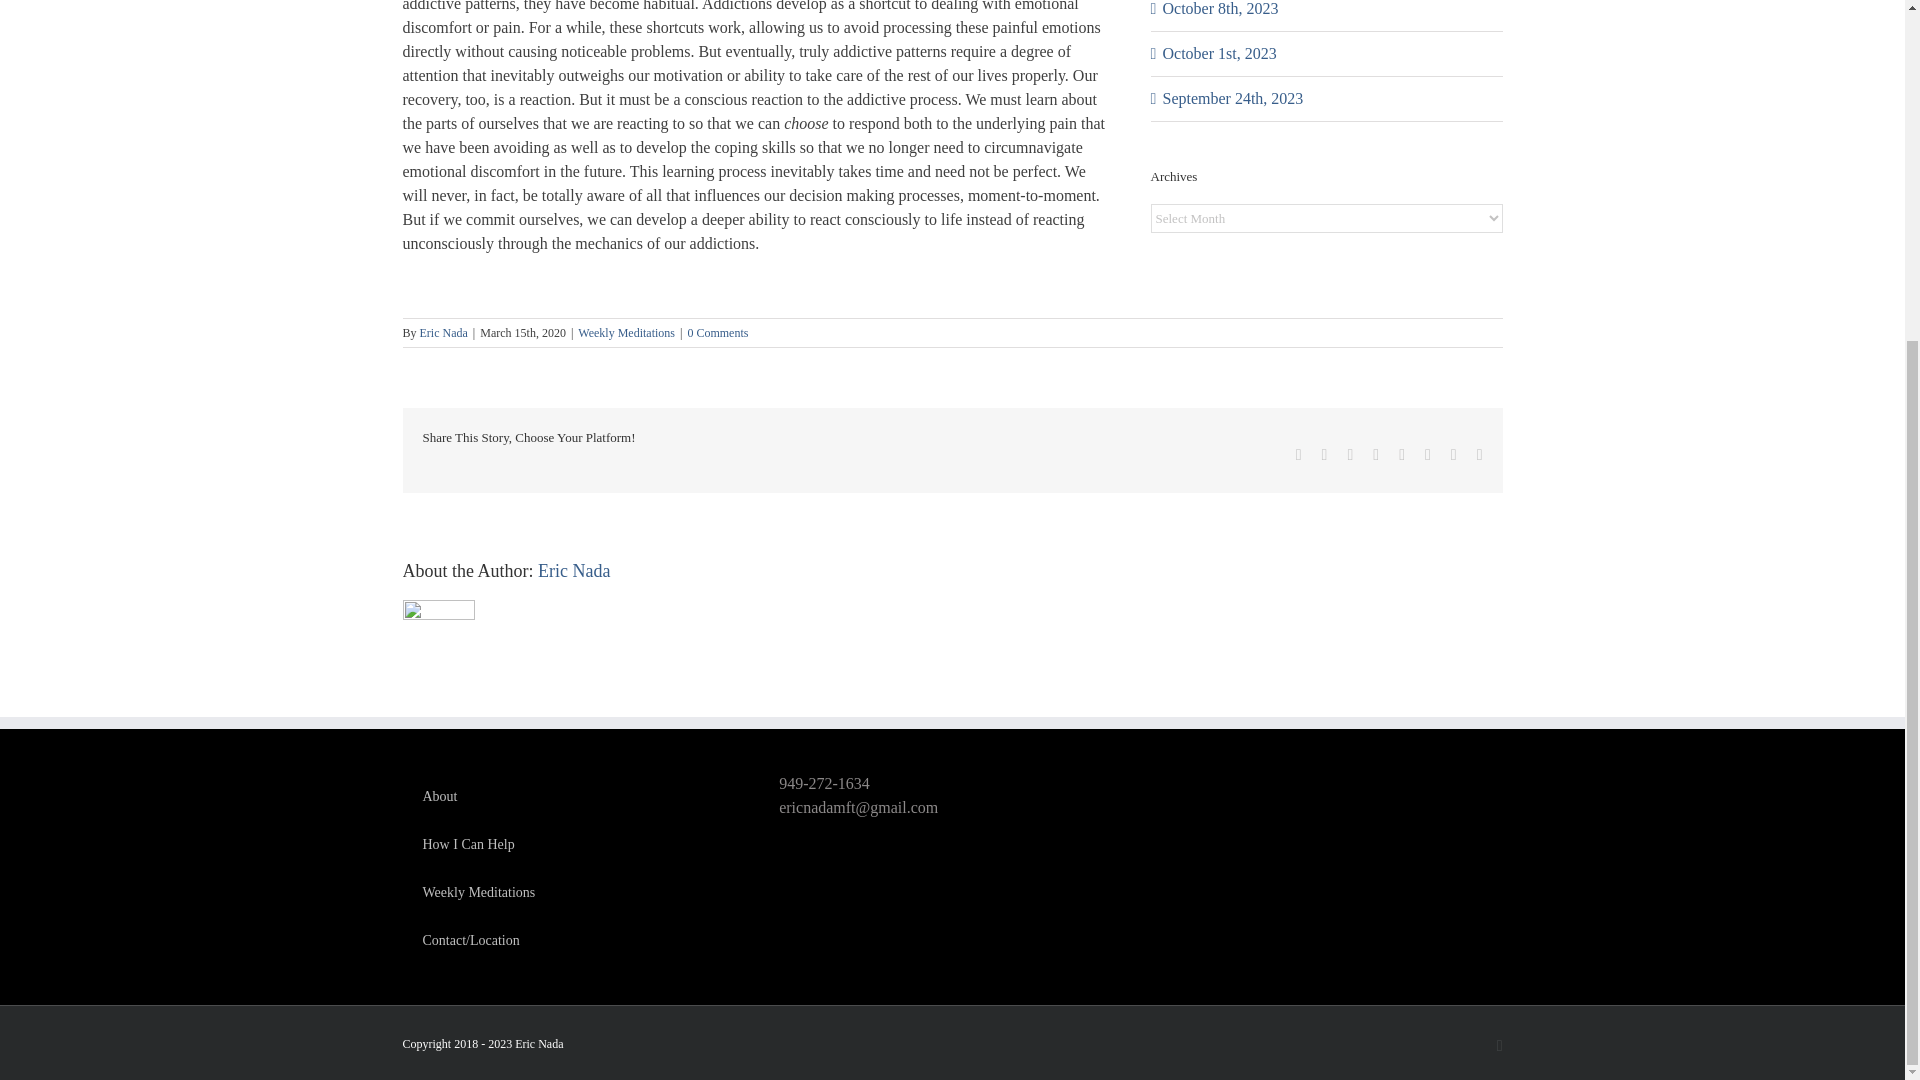 The image size is (1920, 1080). What do you see at coordinates (1220, 8) in the screenshot?
I see `October 8th, 2023` at bounding box center [1220, 8].